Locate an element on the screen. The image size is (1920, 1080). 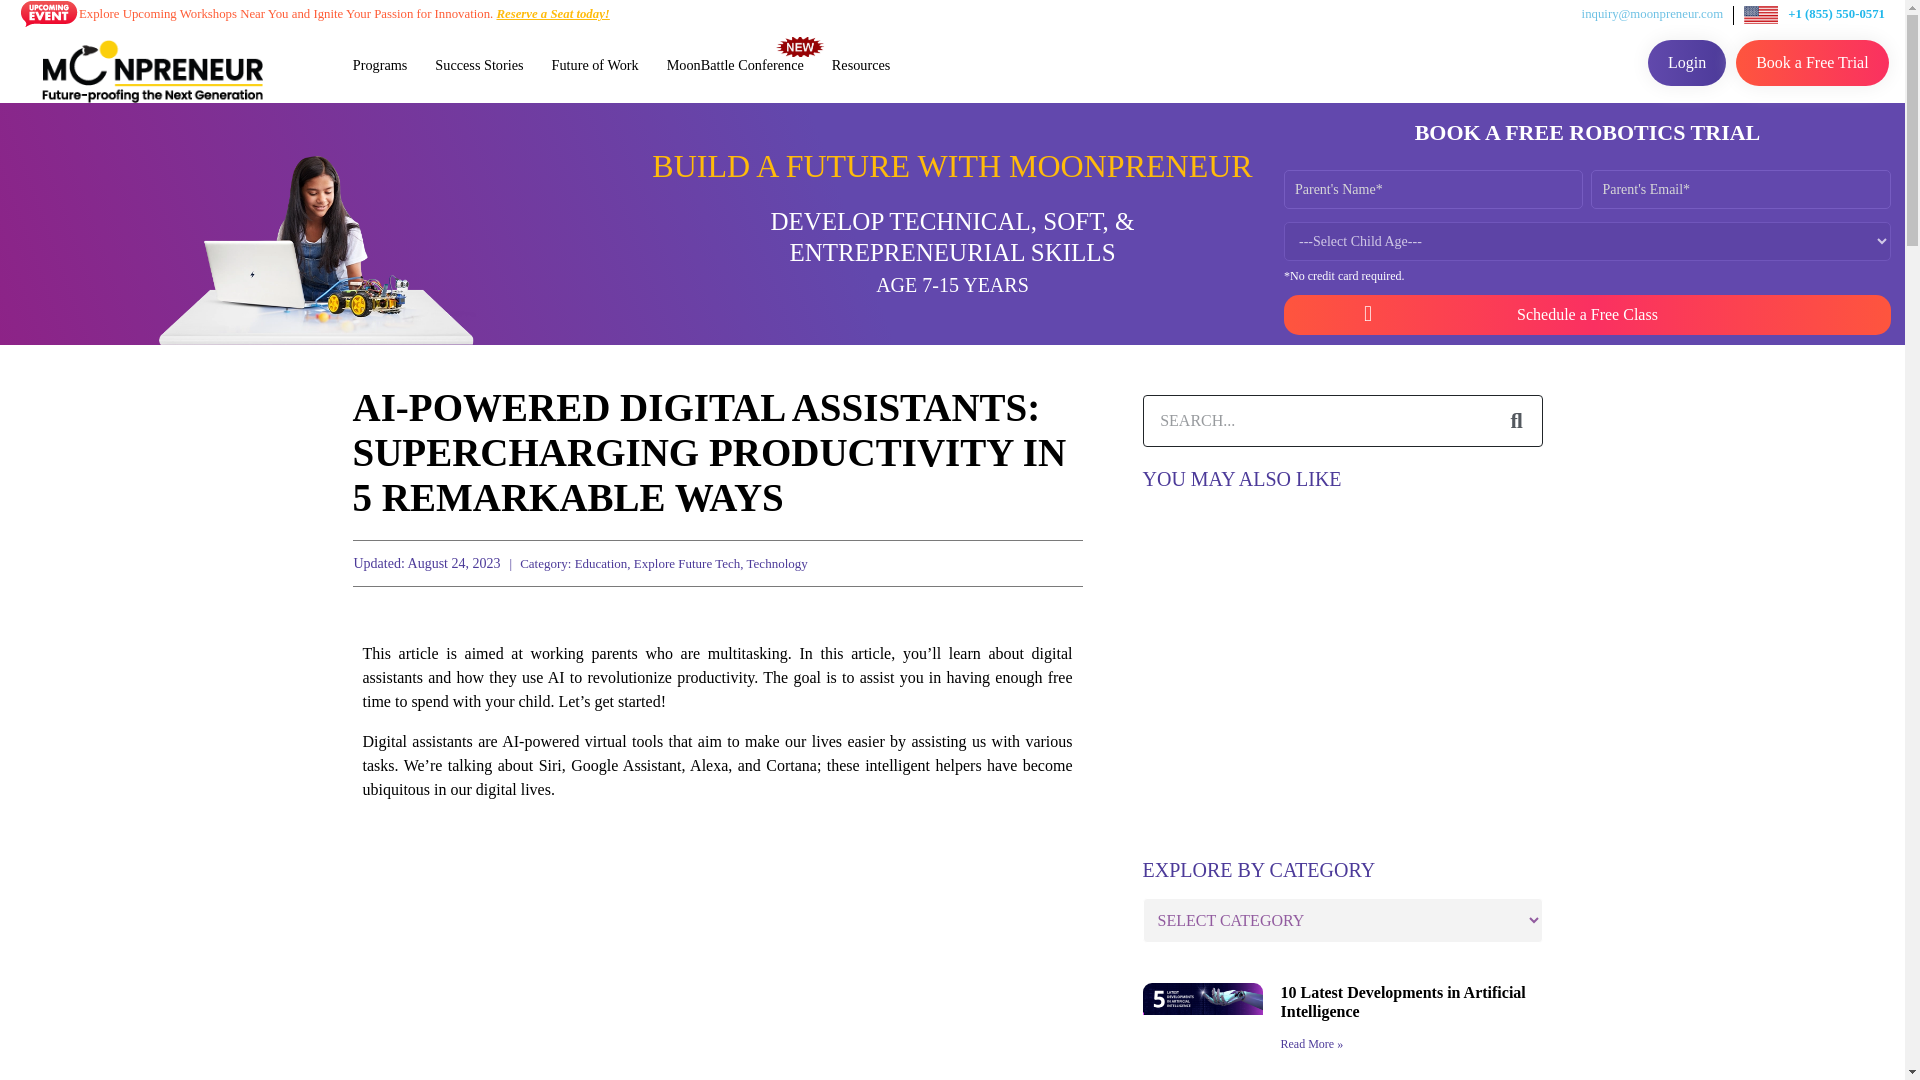
Resources is located at coordinates (860, 64).